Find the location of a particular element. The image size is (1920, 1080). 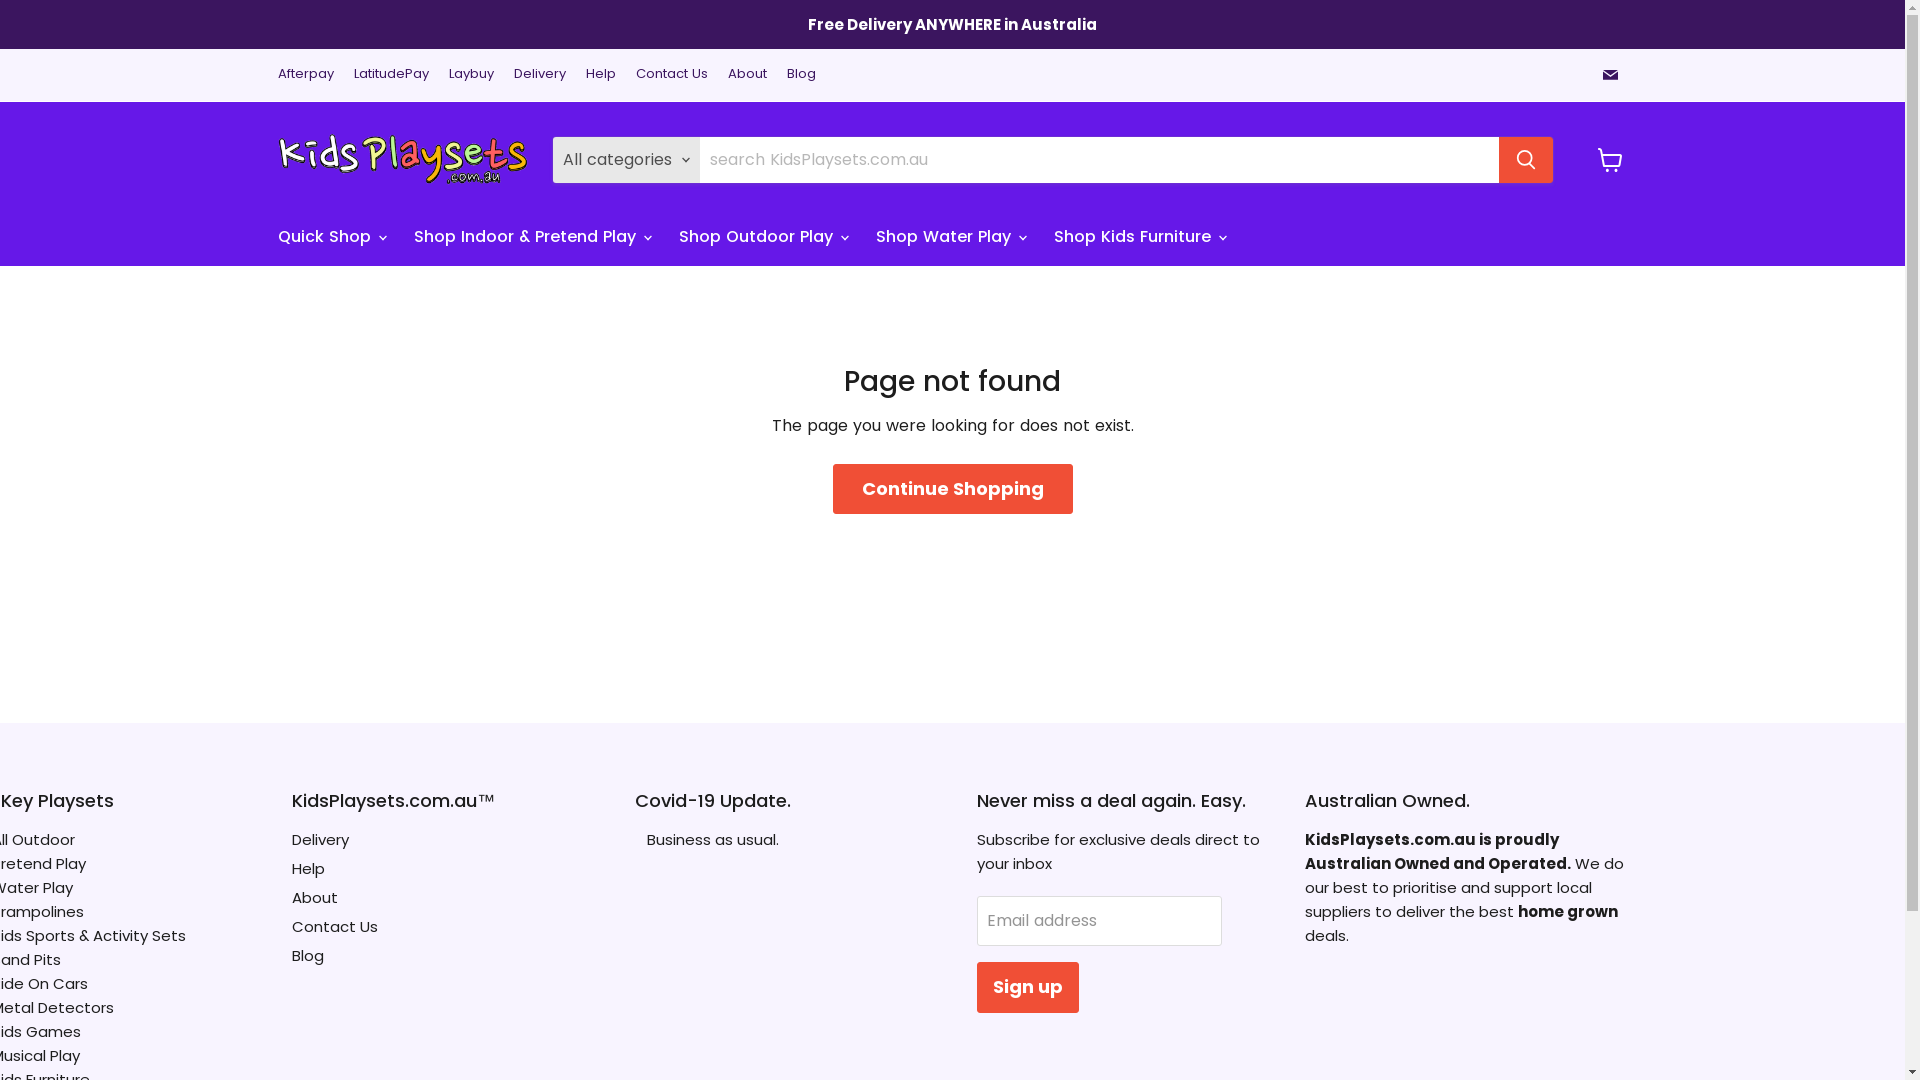

About is located at coordinates (315, 898).